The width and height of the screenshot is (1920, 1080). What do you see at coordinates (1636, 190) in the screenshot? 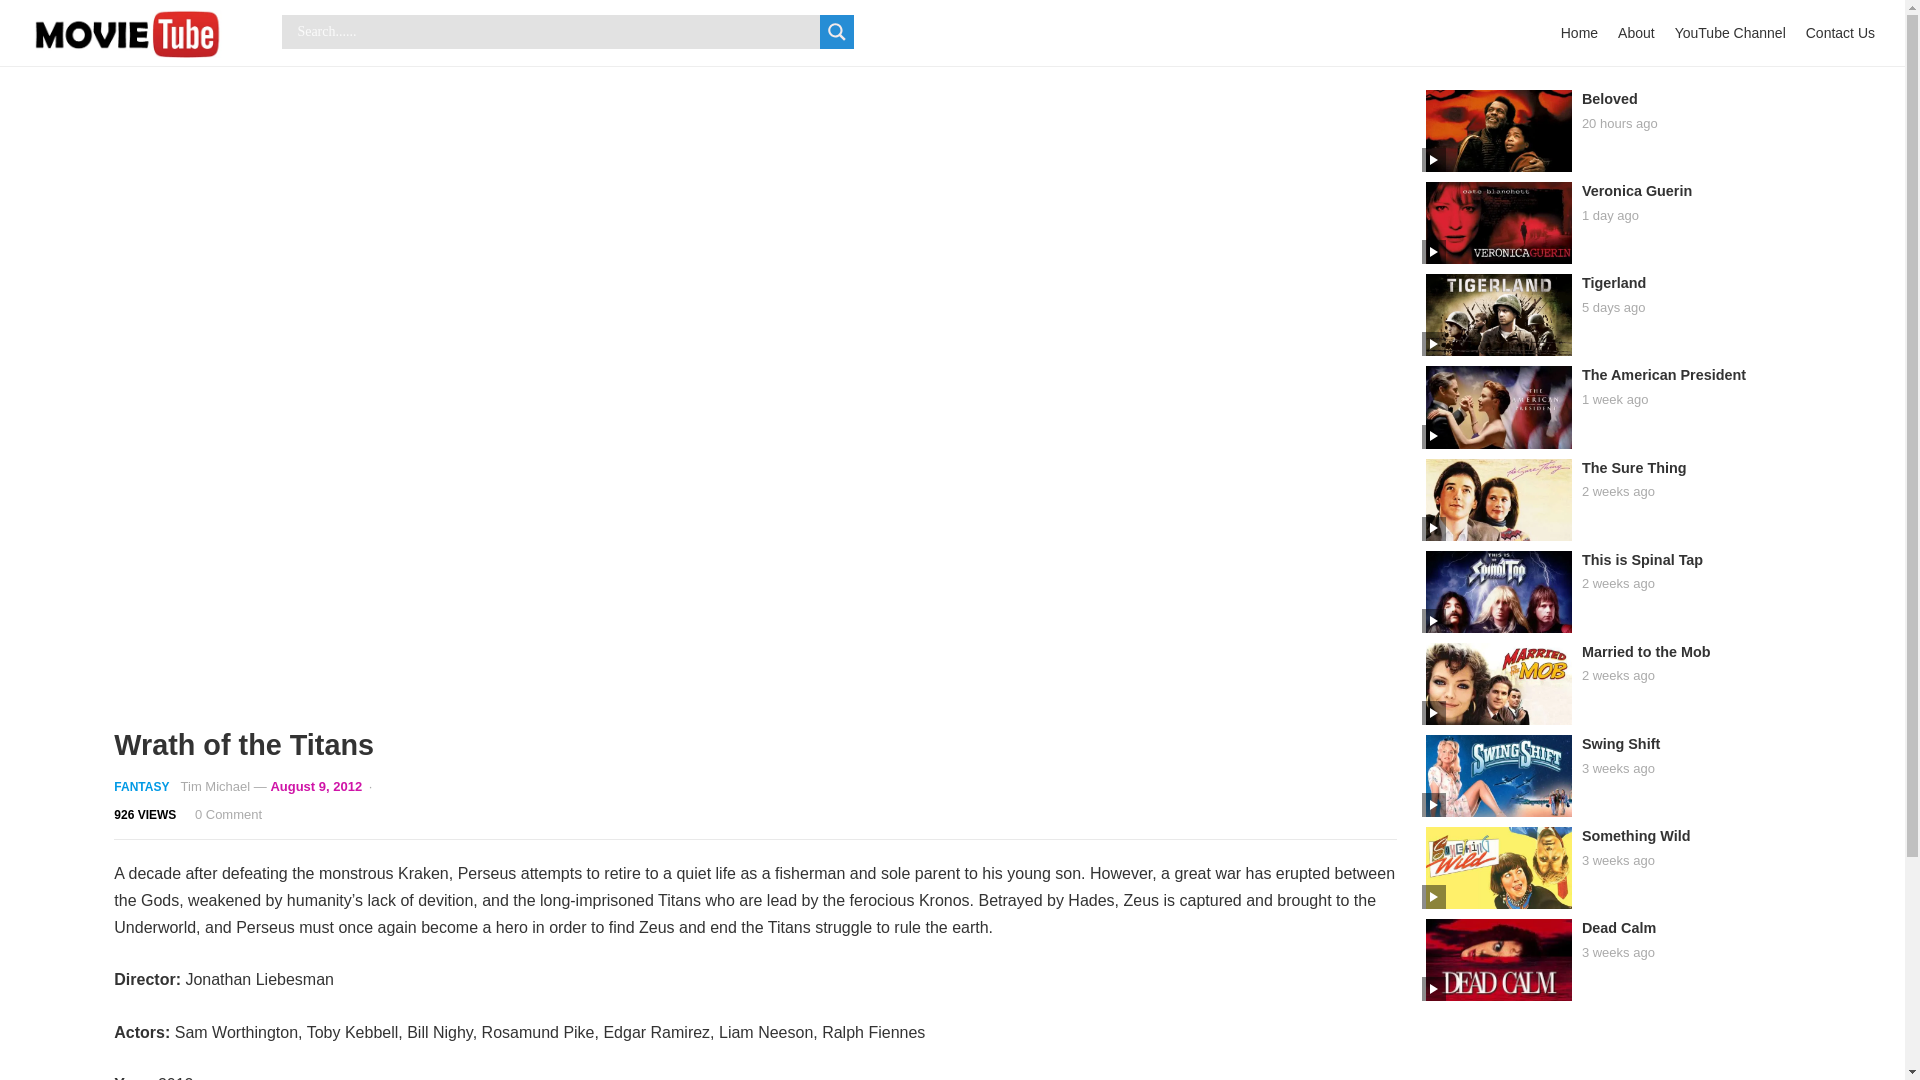
I see `Veronica Guerin` at bounding box center [1636, 190].